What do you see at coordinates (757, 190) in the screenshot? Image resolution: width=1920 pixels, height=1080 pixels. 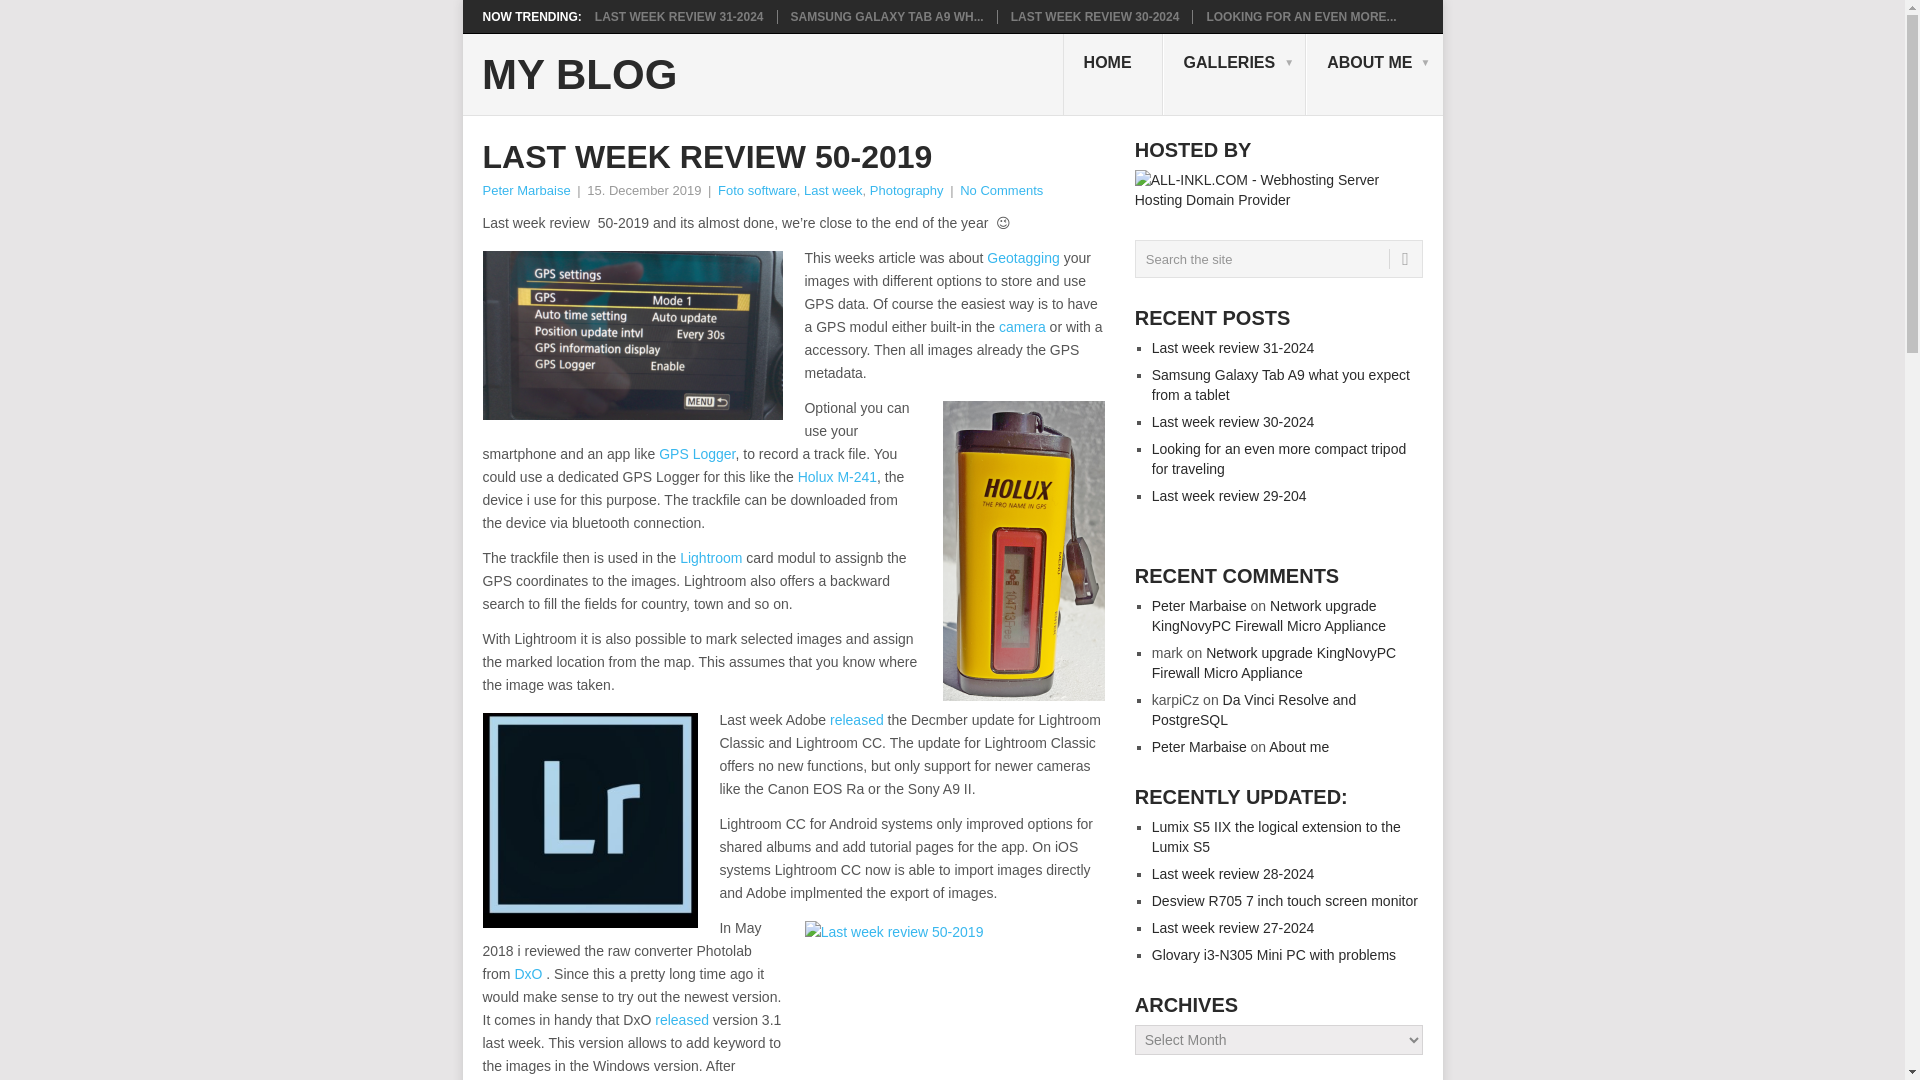 I see `Foto software` at bounding box center [757, 190].